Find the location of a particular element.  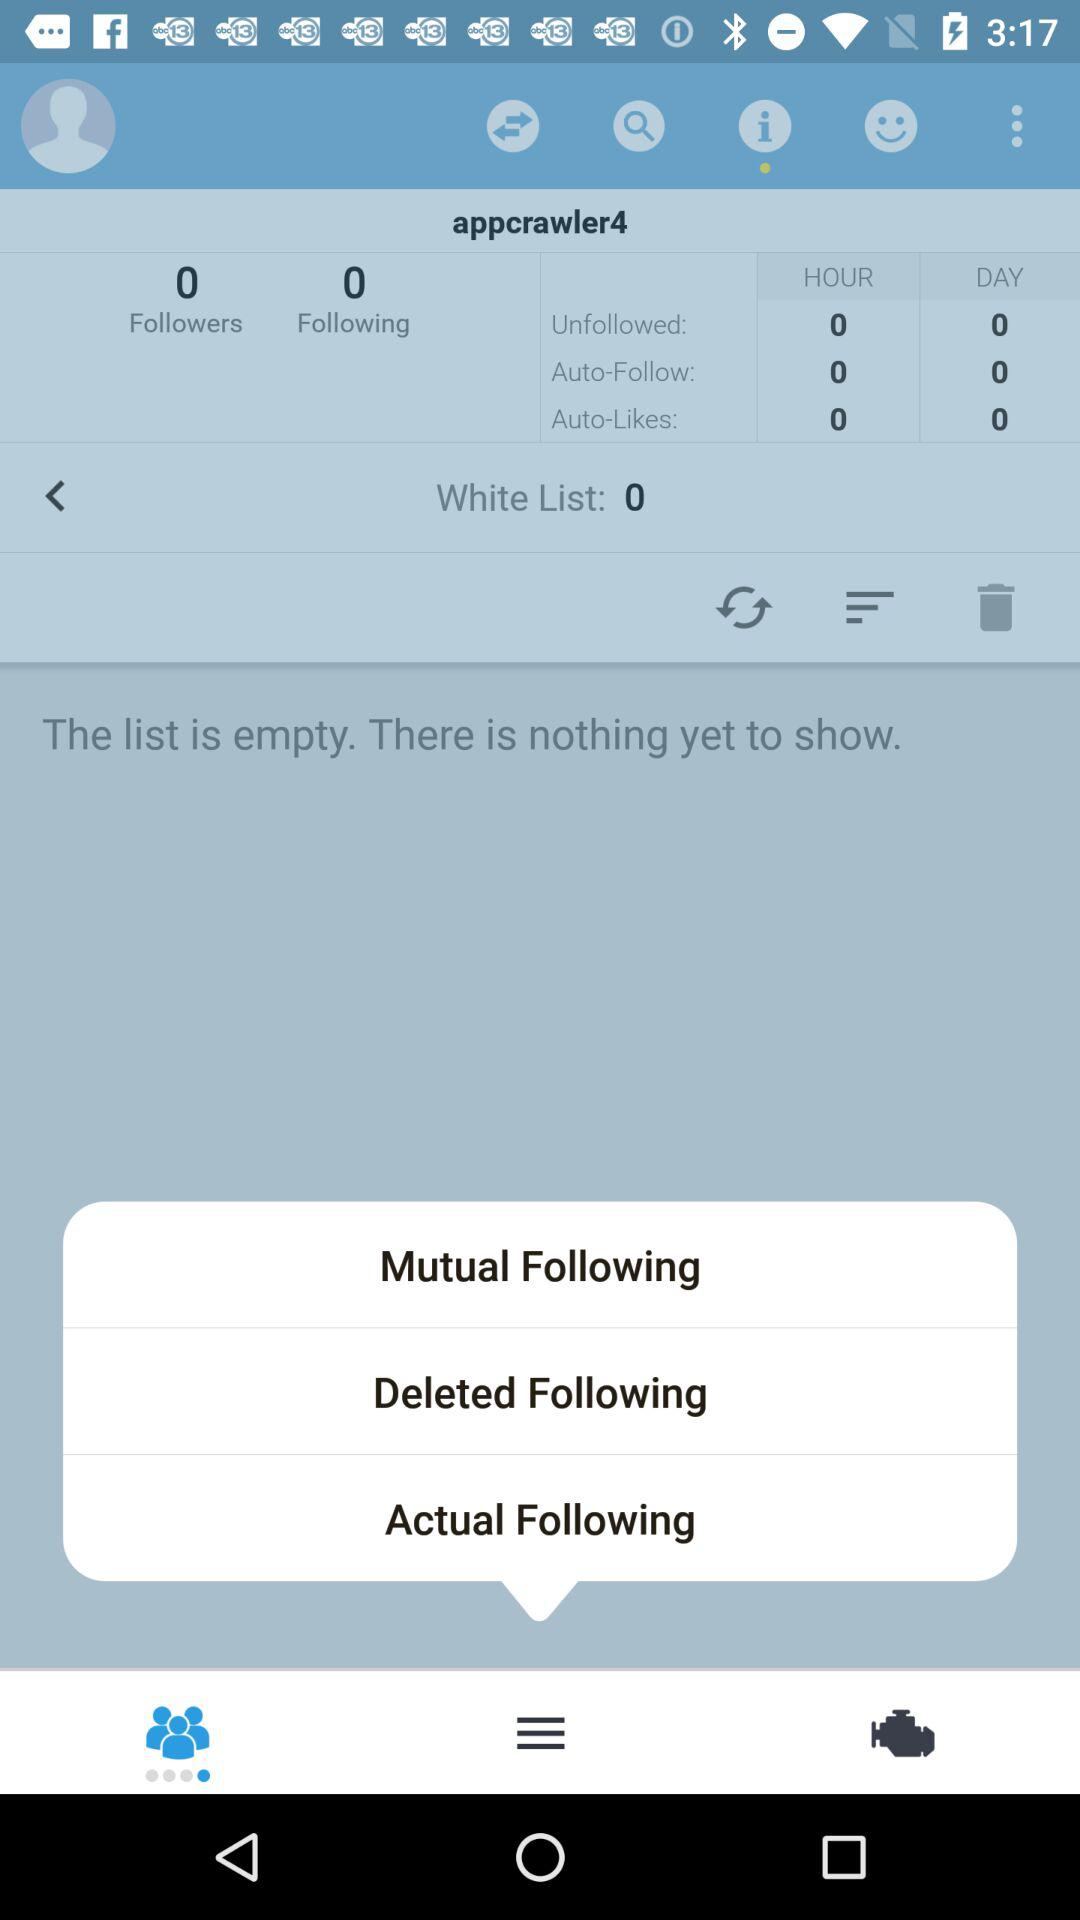

the button signals approval or 'like is located at coordinates (891, 126).